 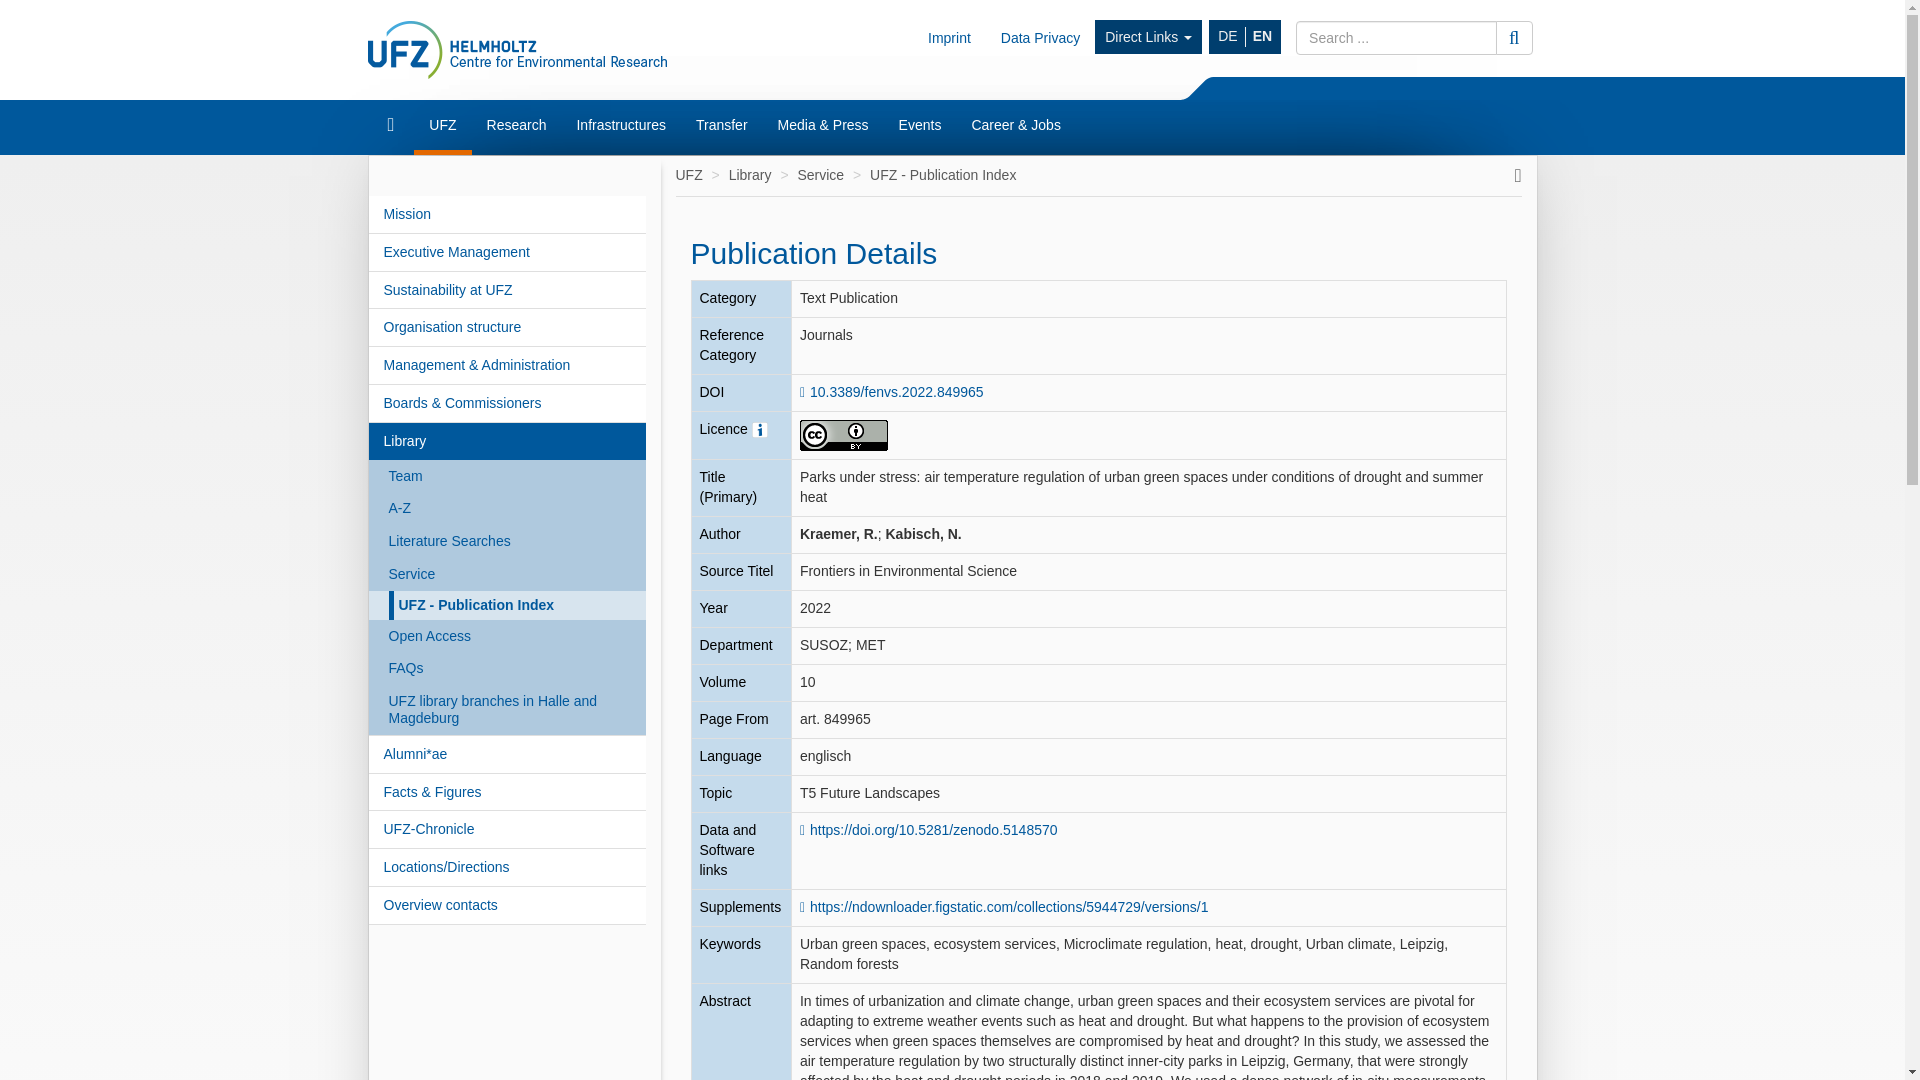 I want to click on EN, so click(x=1262, y=37).